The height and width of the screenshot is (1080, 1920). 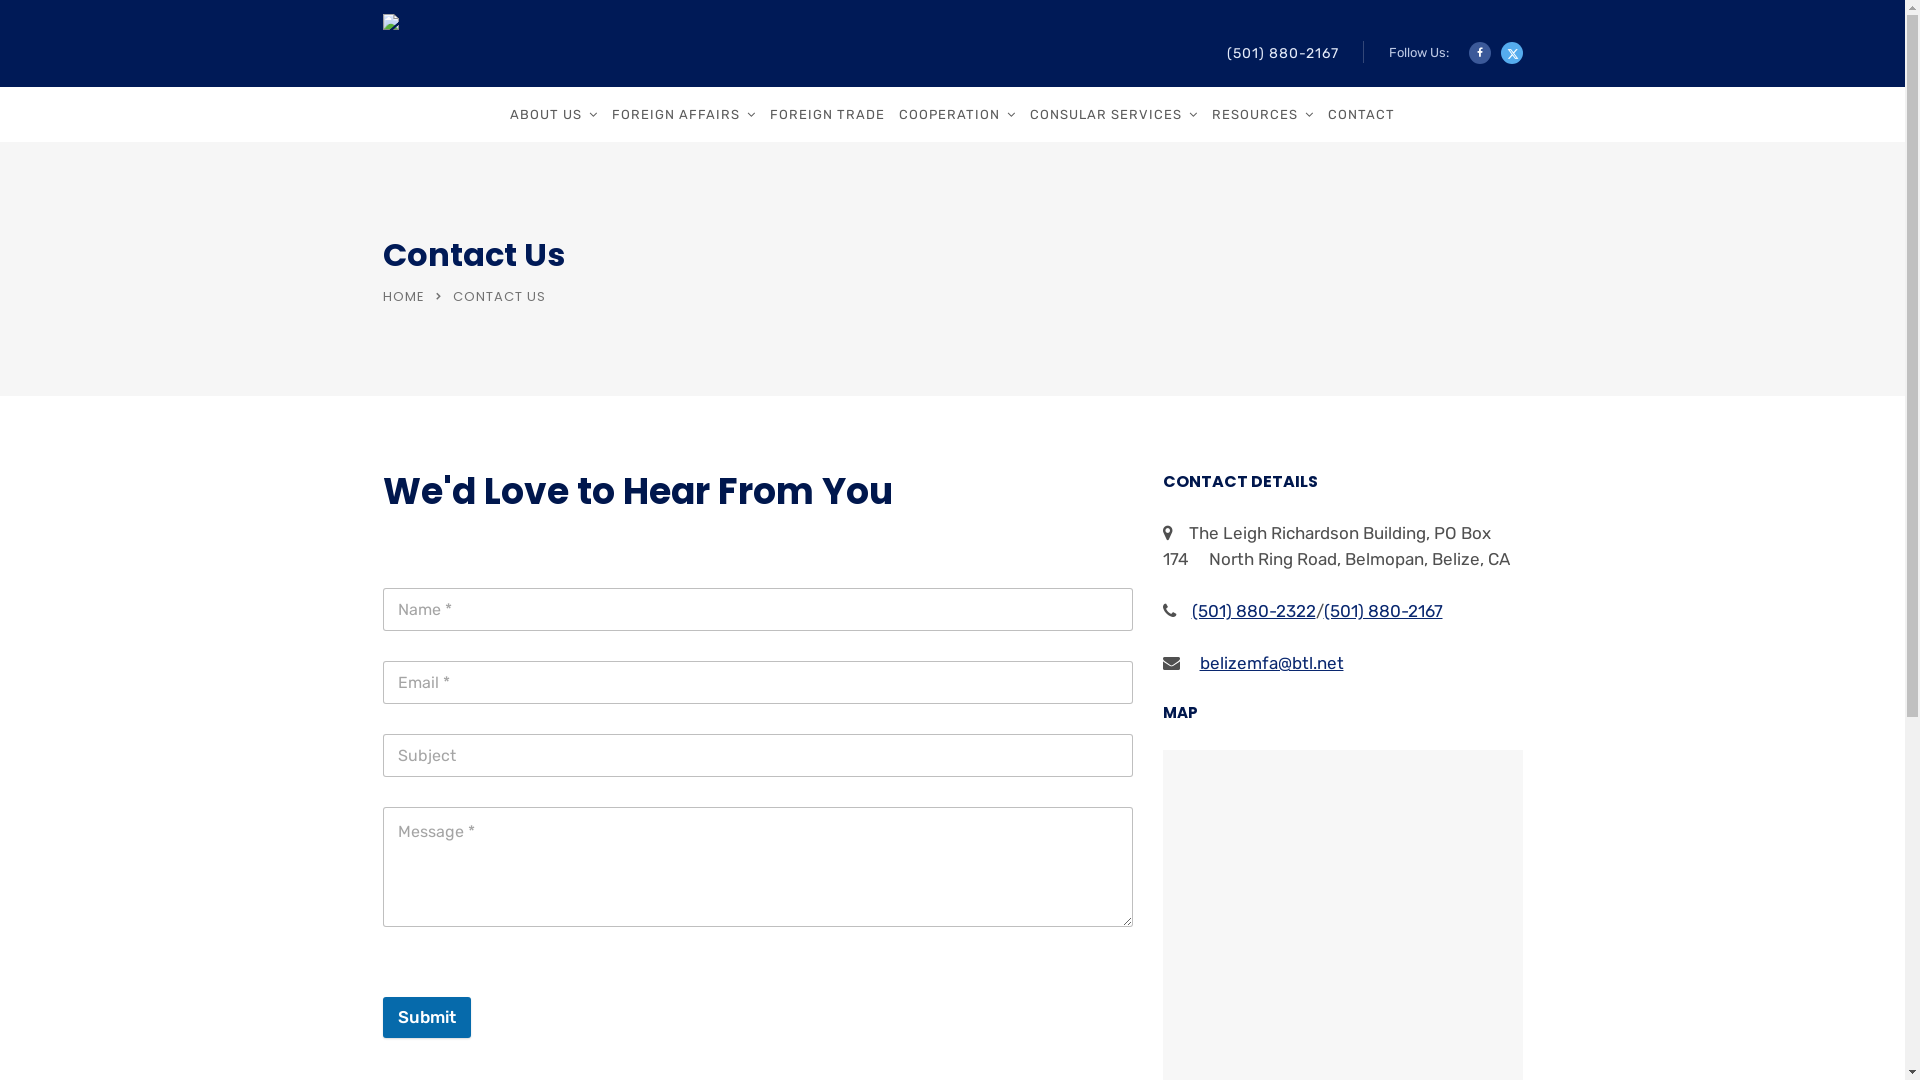 What do you see at coordinates (958, 114) in the screenshot?
I see `COOPERATION` at bounding box center [958, 114].